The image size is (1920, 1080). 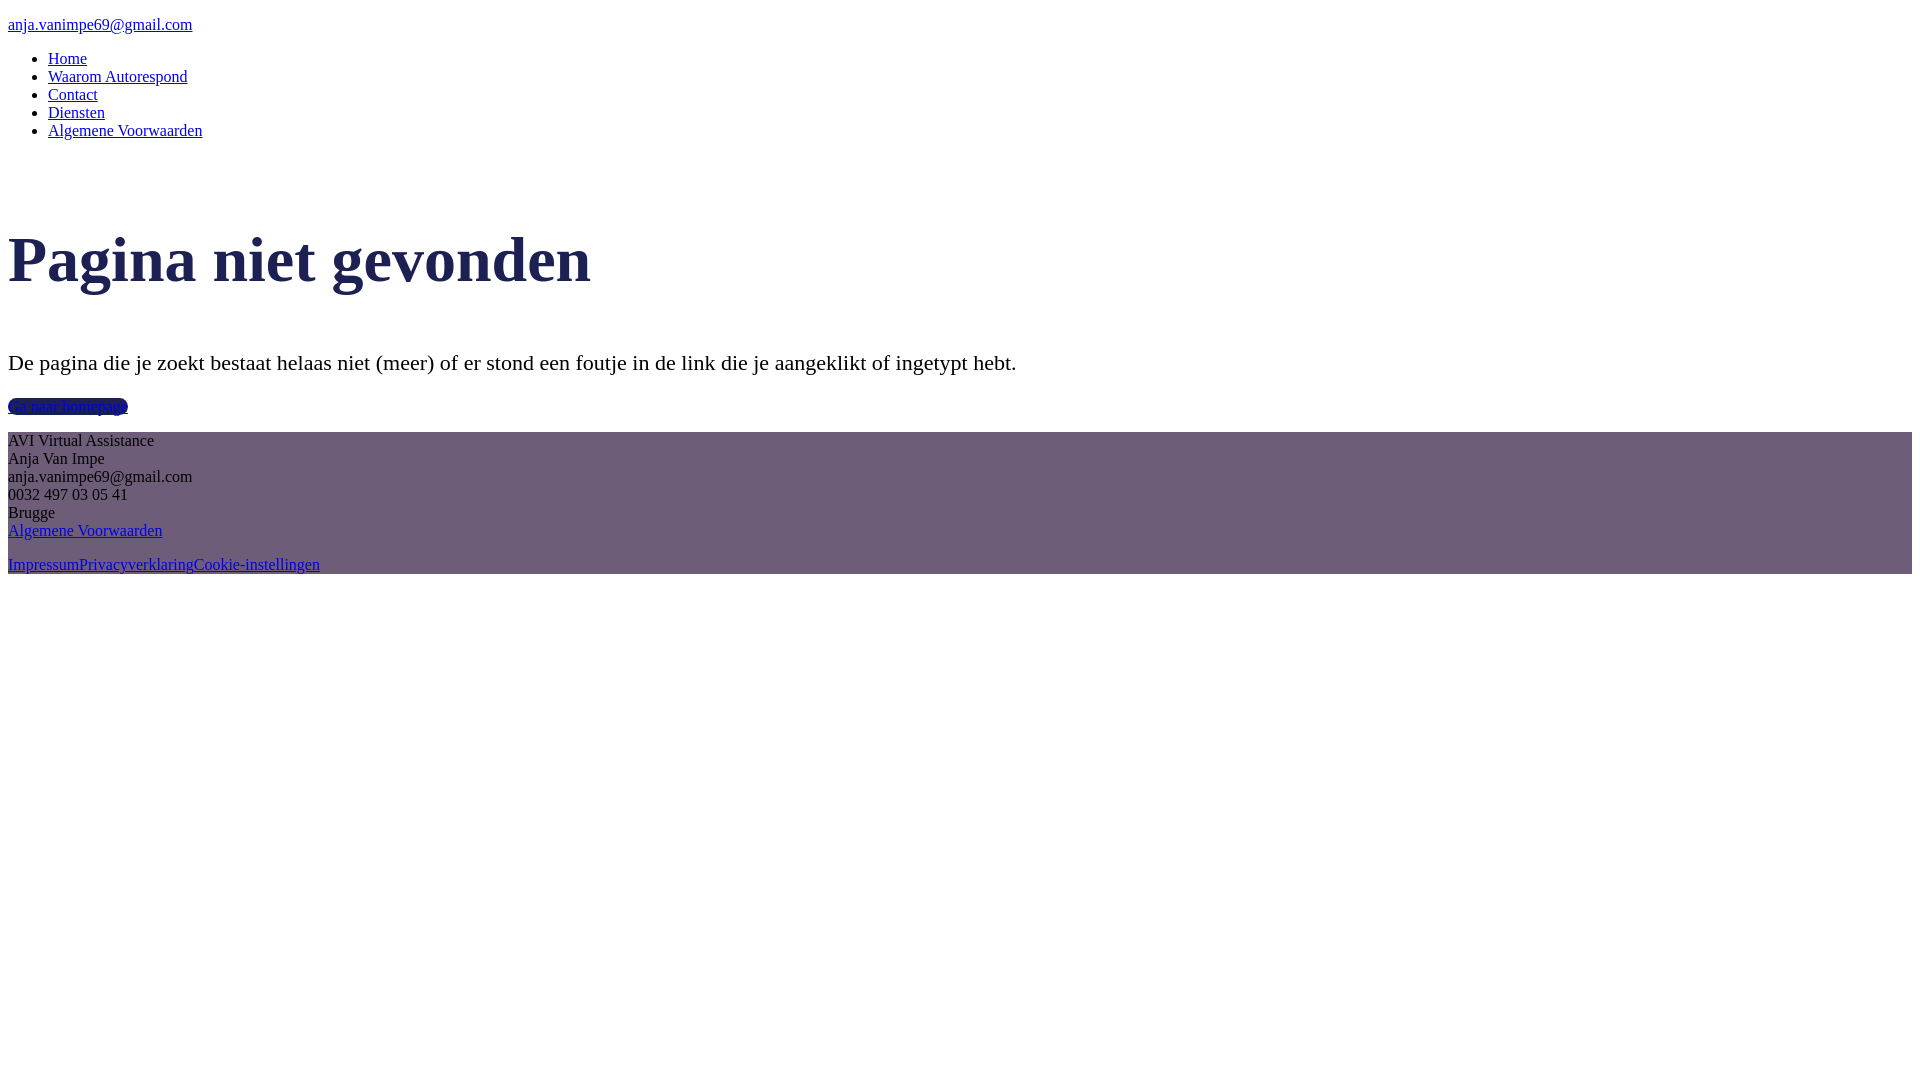 What do you see at coordinates (85, 530) in the screenshot?
I see `Algemene Voorwaarden` at bounding box center [85, 530].